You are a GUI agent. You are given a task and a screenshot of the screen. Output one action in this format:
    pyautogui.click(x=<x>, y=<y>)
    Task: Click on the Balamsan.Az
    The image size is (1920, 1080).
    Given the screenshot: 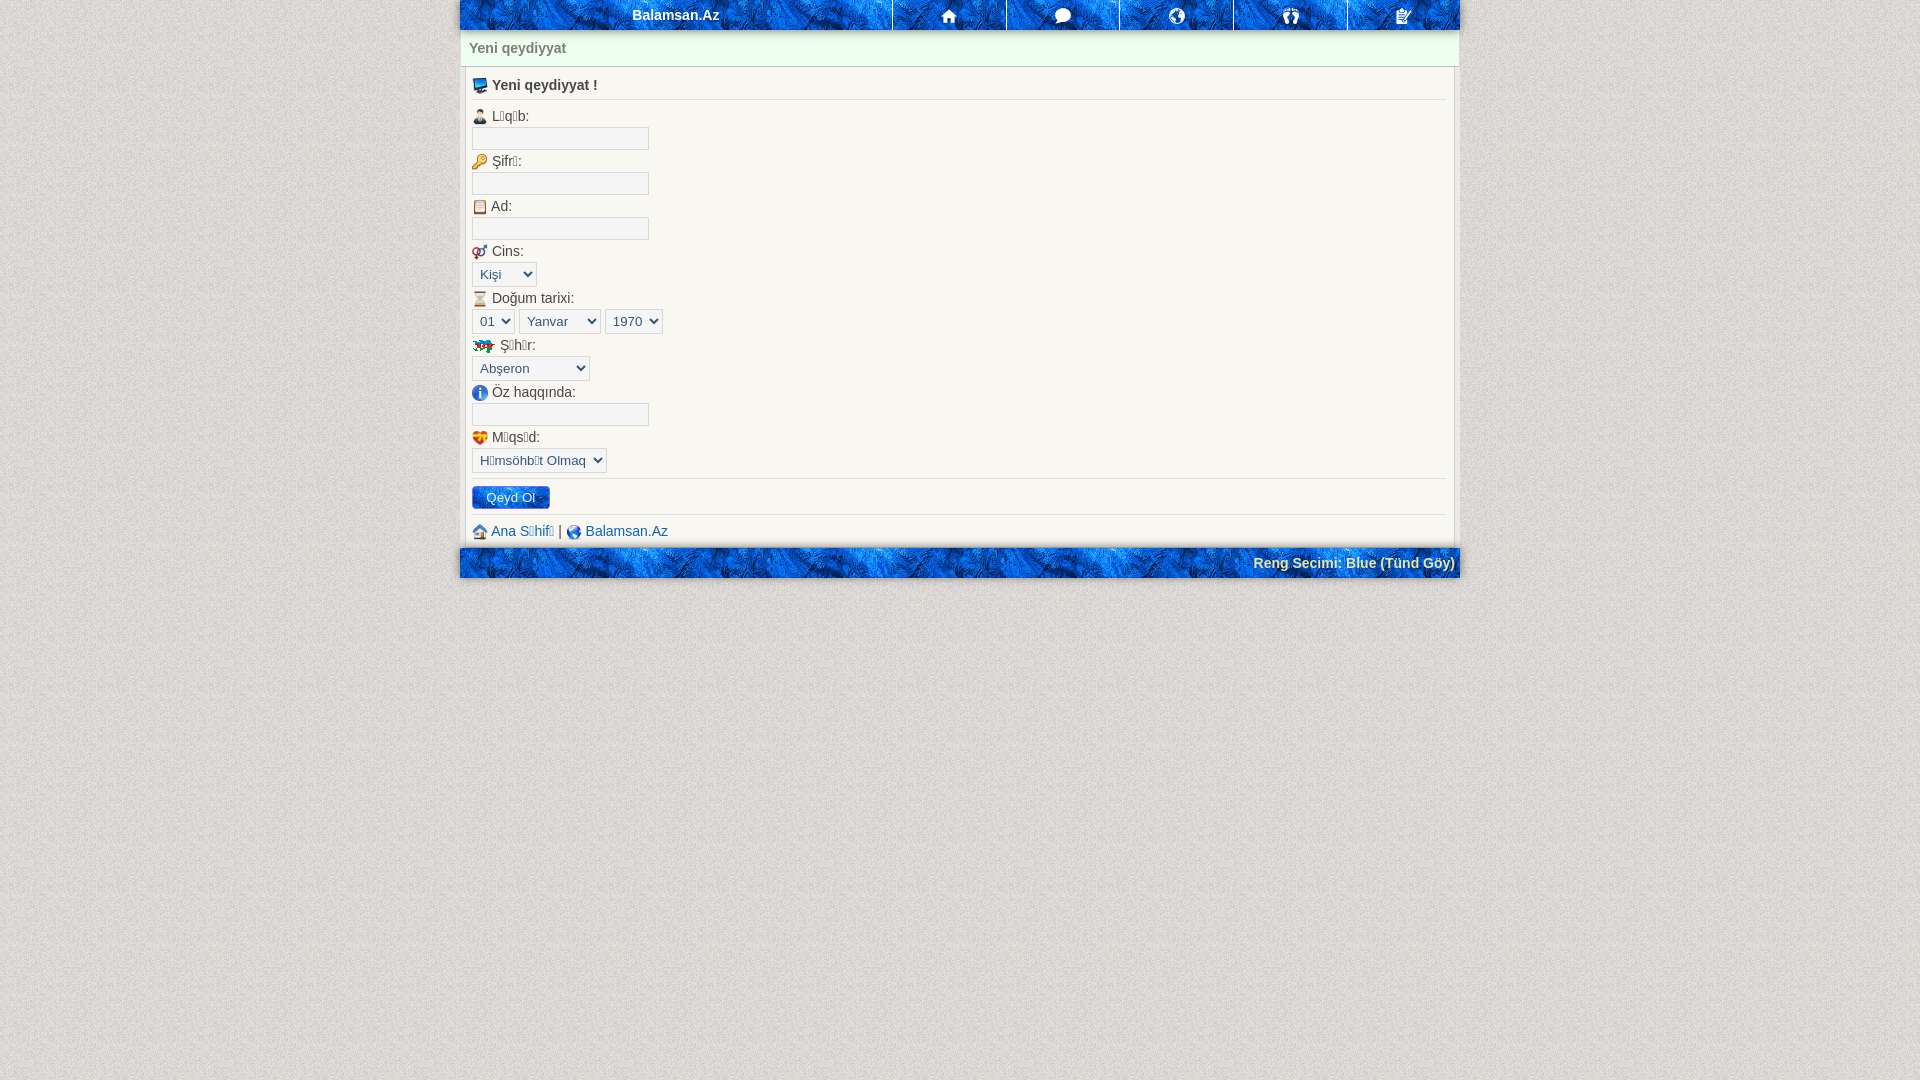 What is the action you would take?
    pyautogui.click(x=627, y=531)
    